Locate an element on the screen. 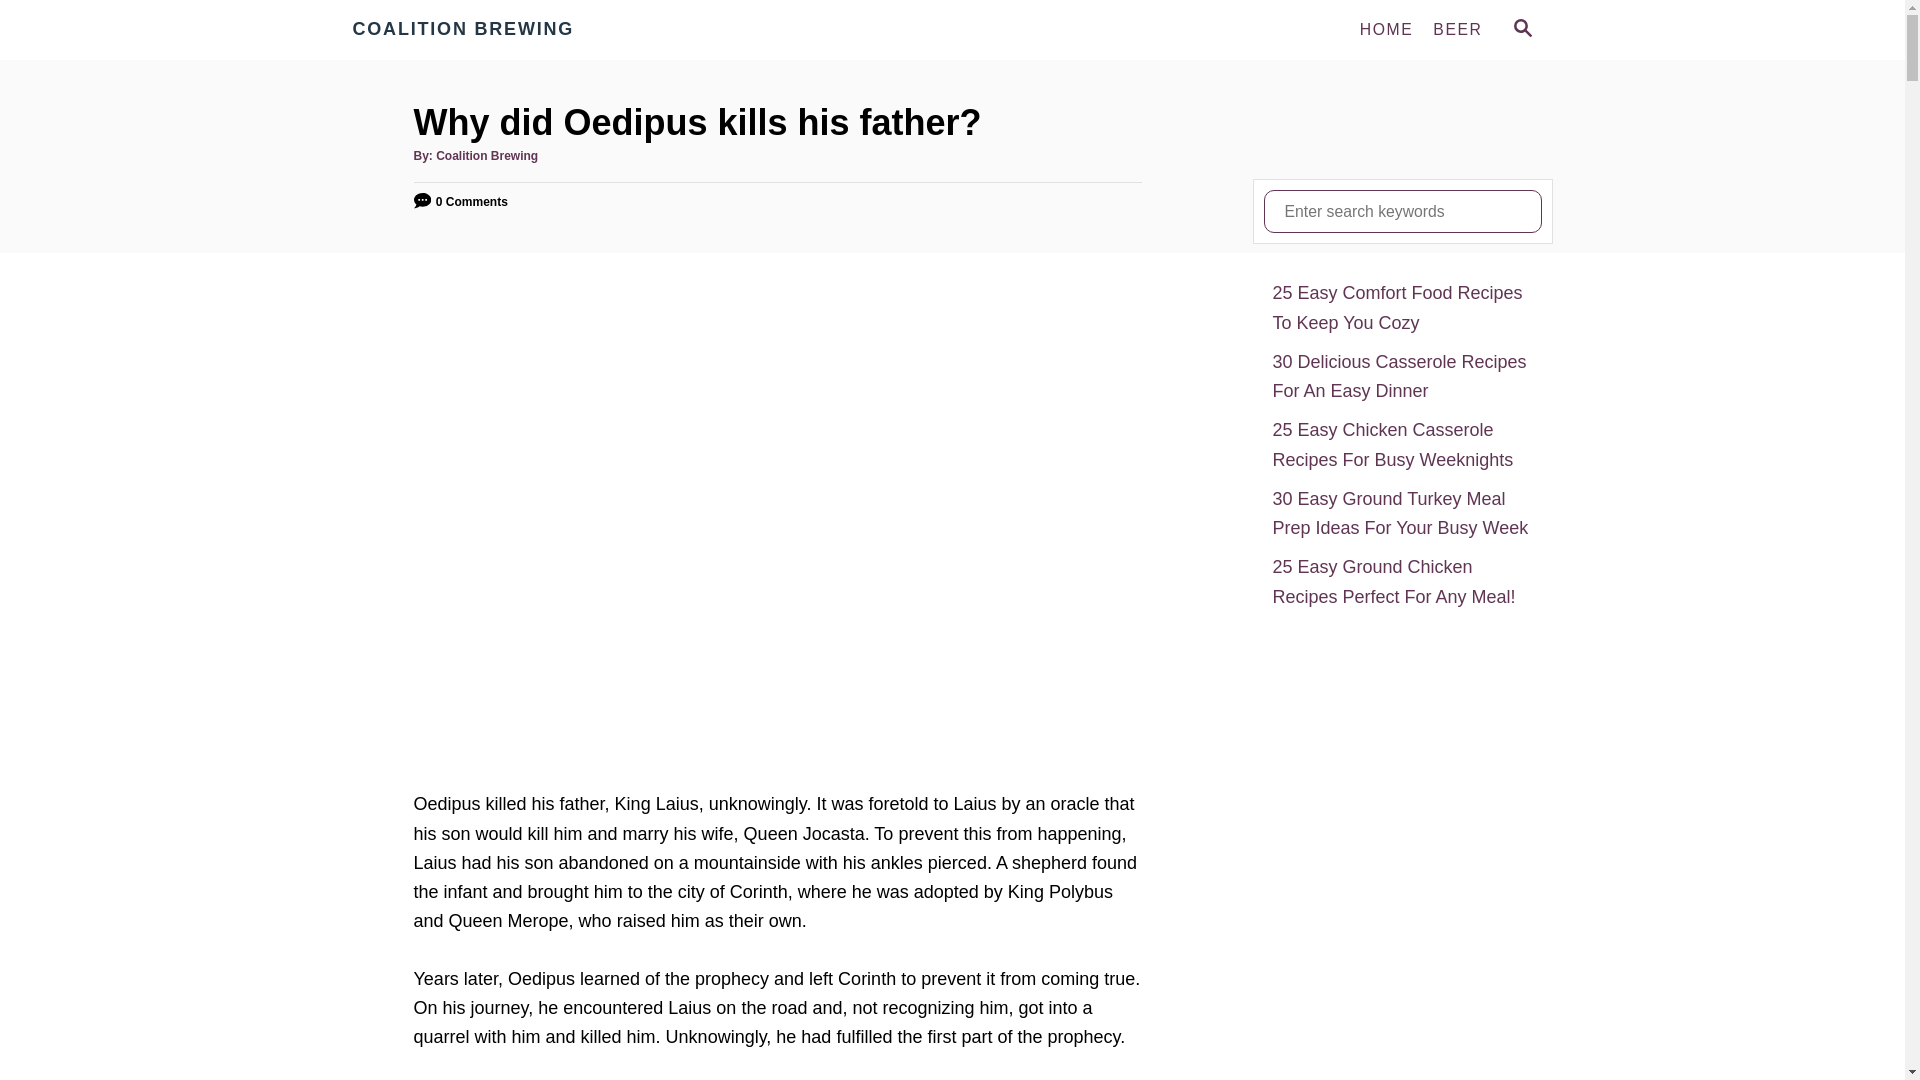  Coalition Brewing is located at coordinates (532, 30).